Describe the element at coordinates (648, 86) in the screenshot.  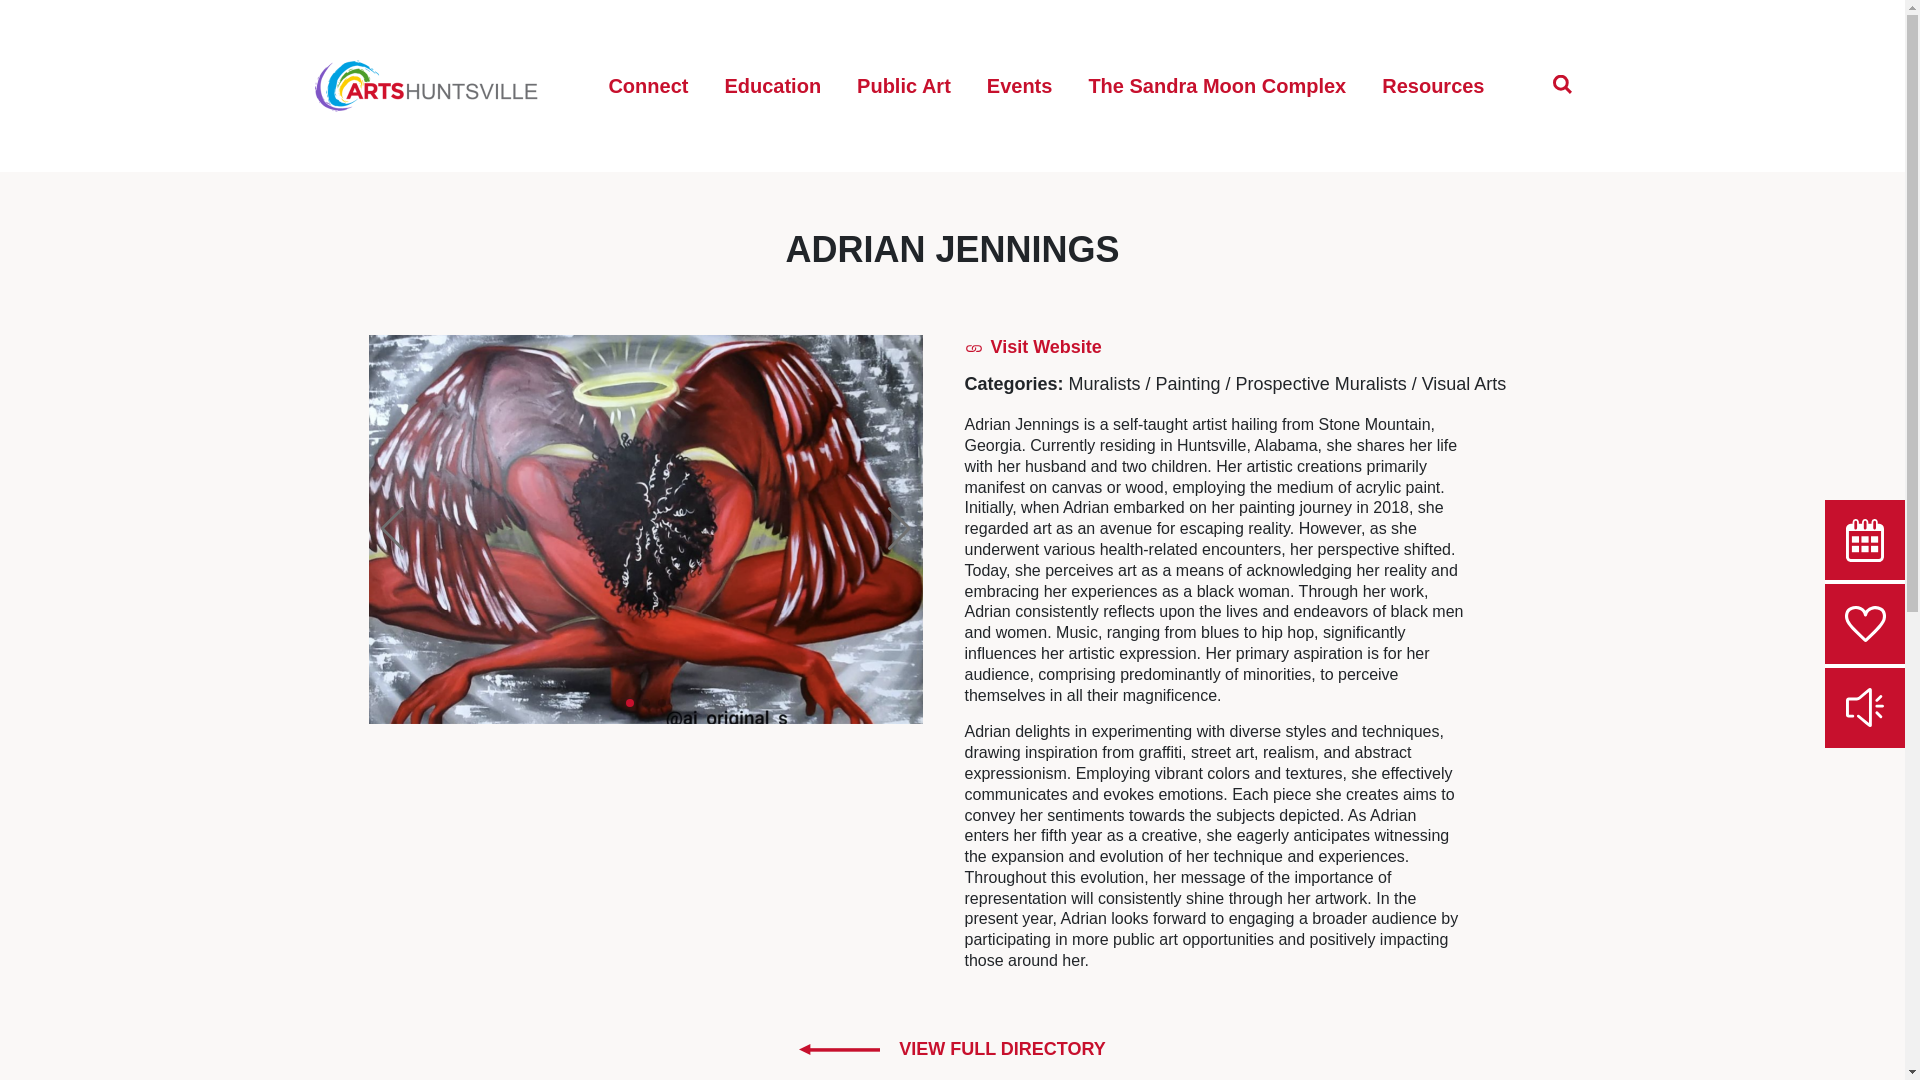
I see `Connect` at that location.